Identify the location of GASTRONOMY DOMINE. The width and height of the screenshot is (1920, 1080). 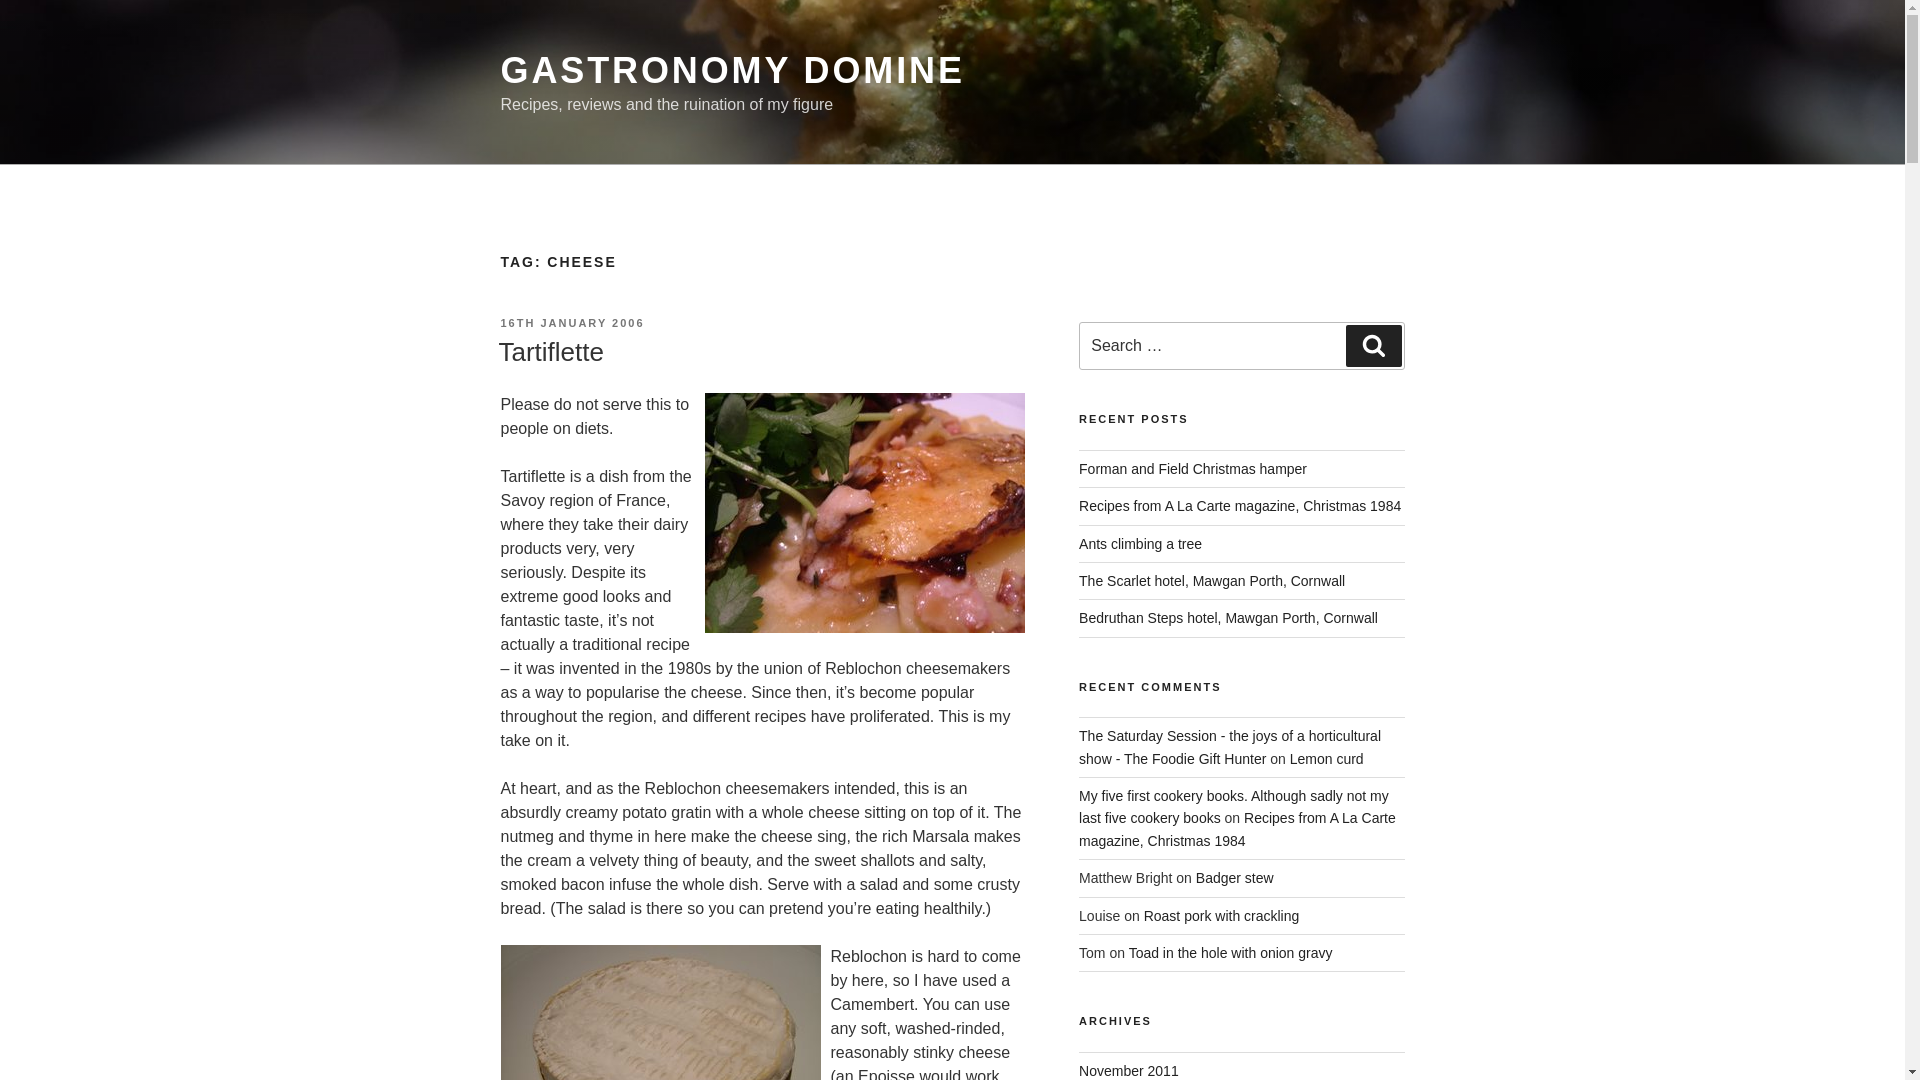
(731, 70).